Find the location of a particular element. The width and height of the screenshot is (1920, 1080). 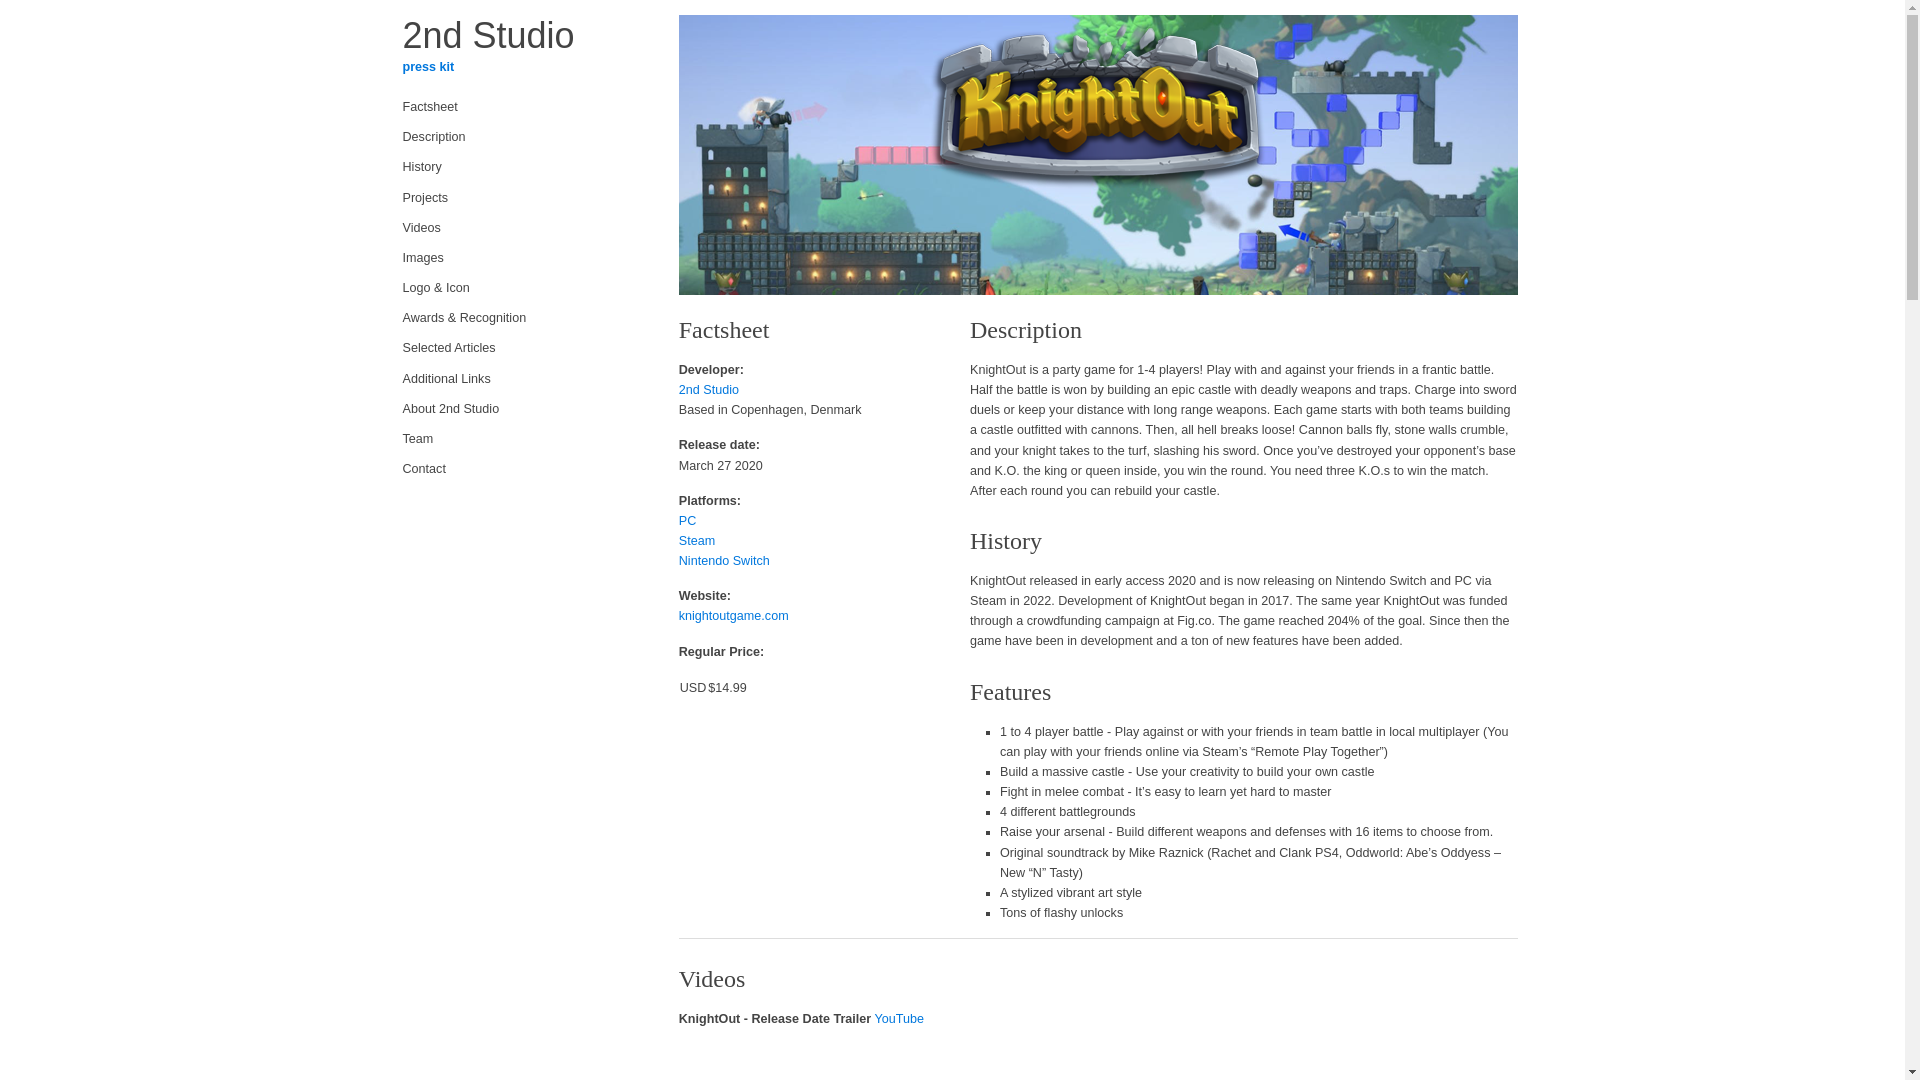

Team is located at coordinates (516, 439).